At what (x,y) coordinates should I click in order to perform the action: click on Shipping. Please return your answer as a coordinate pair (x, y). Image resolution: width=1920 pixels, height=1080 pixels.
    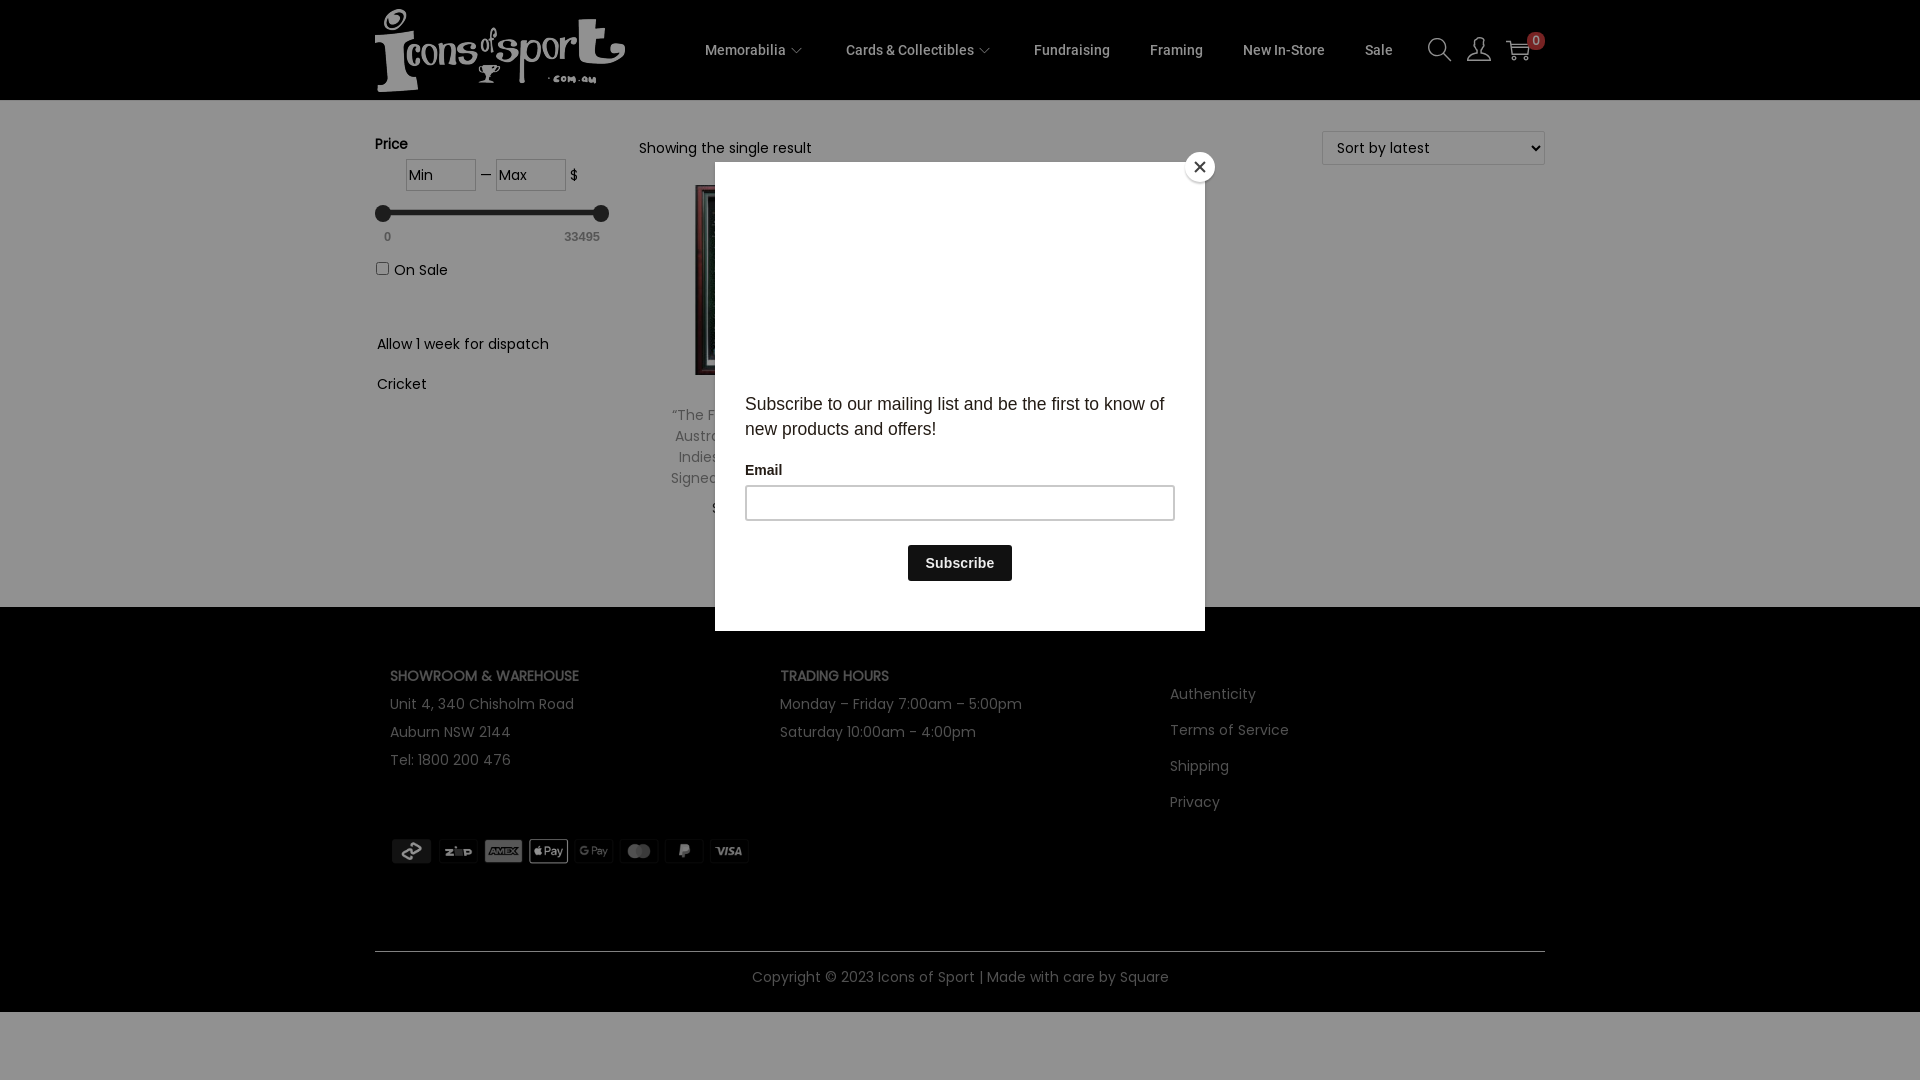
    Looking at the image, I should click on (1200, 766).